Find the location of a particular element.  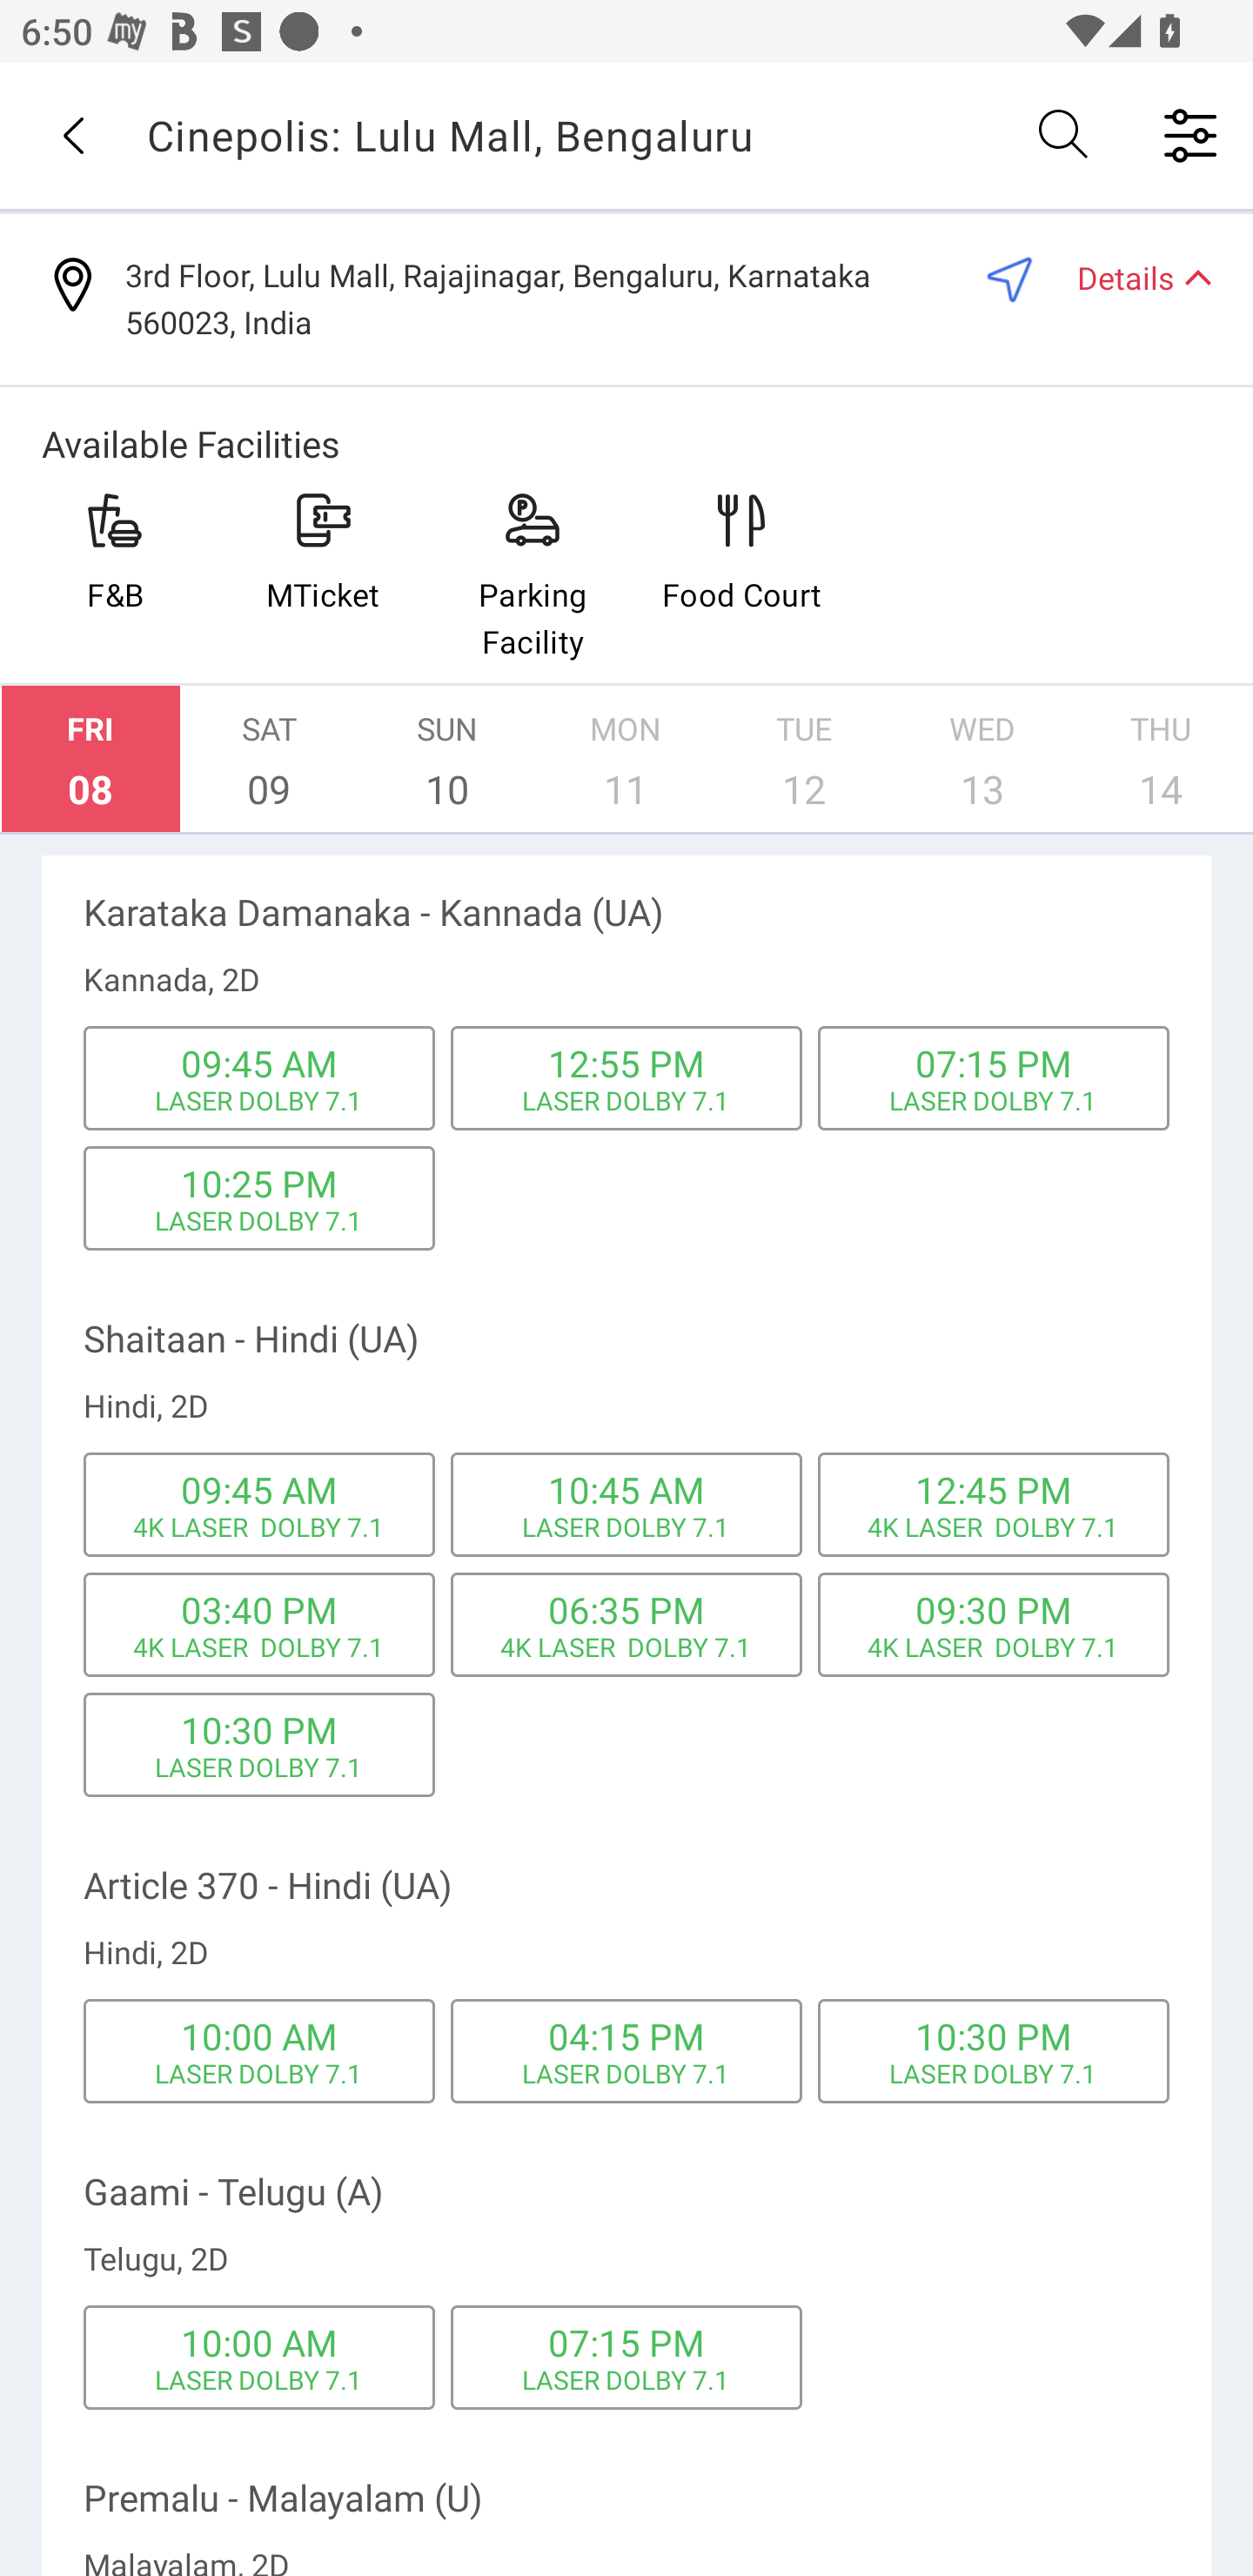

LASER DOLBY 7.1 is located at coordinates (626, 2379).